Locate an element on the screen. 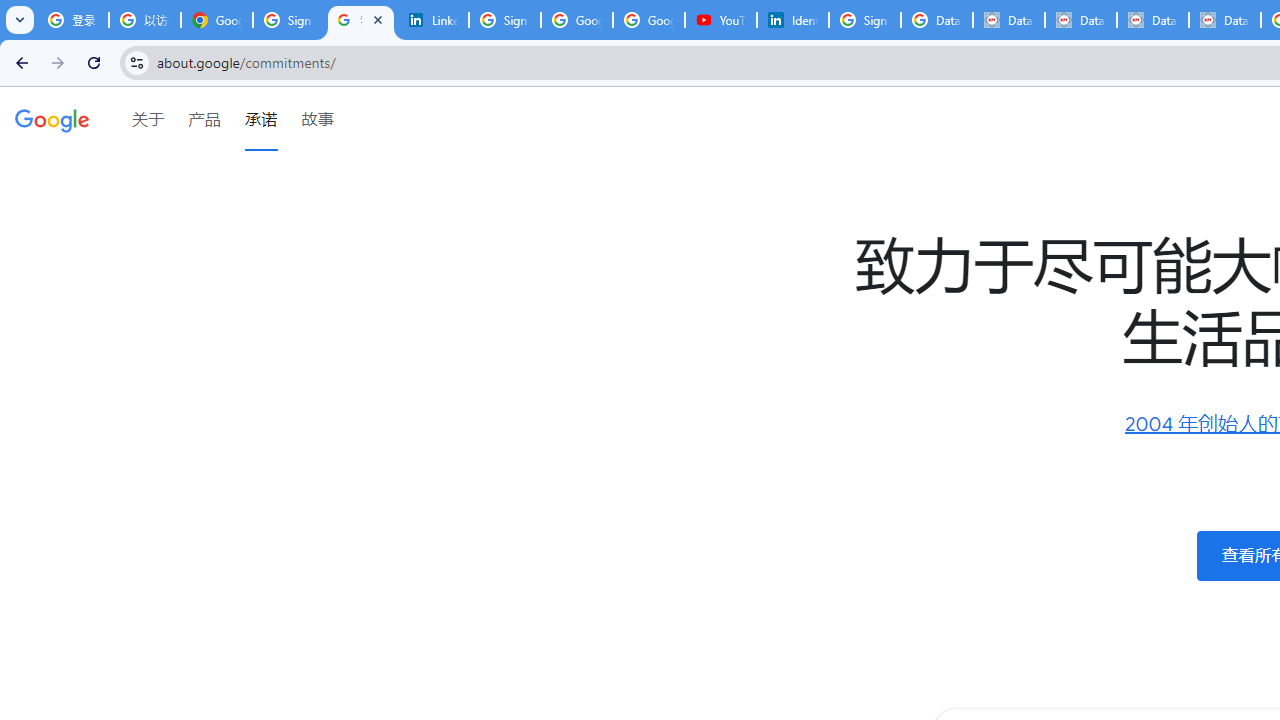  LinkedIn Privacy Policy is located at coordinates (432, 20).